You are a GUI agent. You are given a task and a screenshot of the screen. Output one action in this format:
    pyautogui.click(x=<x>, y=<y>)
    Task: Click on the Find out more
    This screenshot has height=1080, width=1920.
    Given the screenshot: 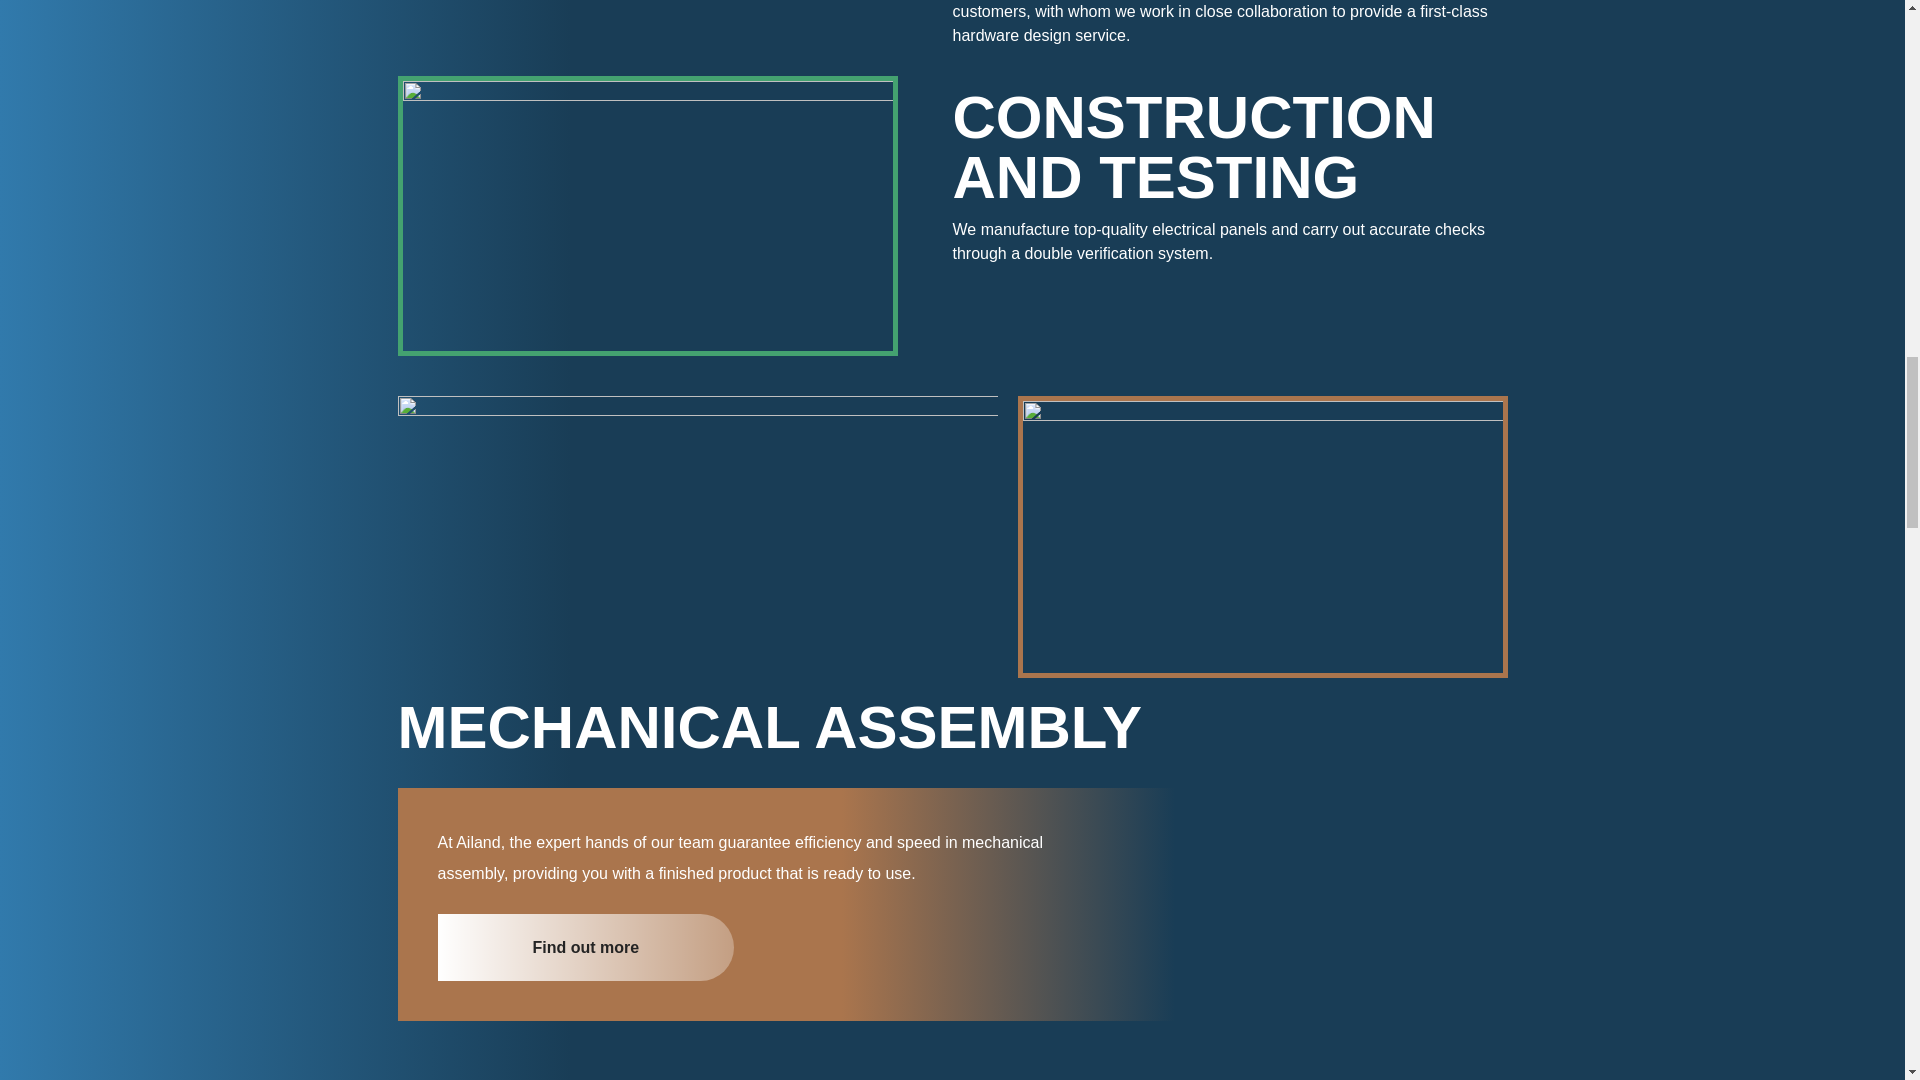 What is the action you would take?
    pyautogui.click(x=586, y=946)
    